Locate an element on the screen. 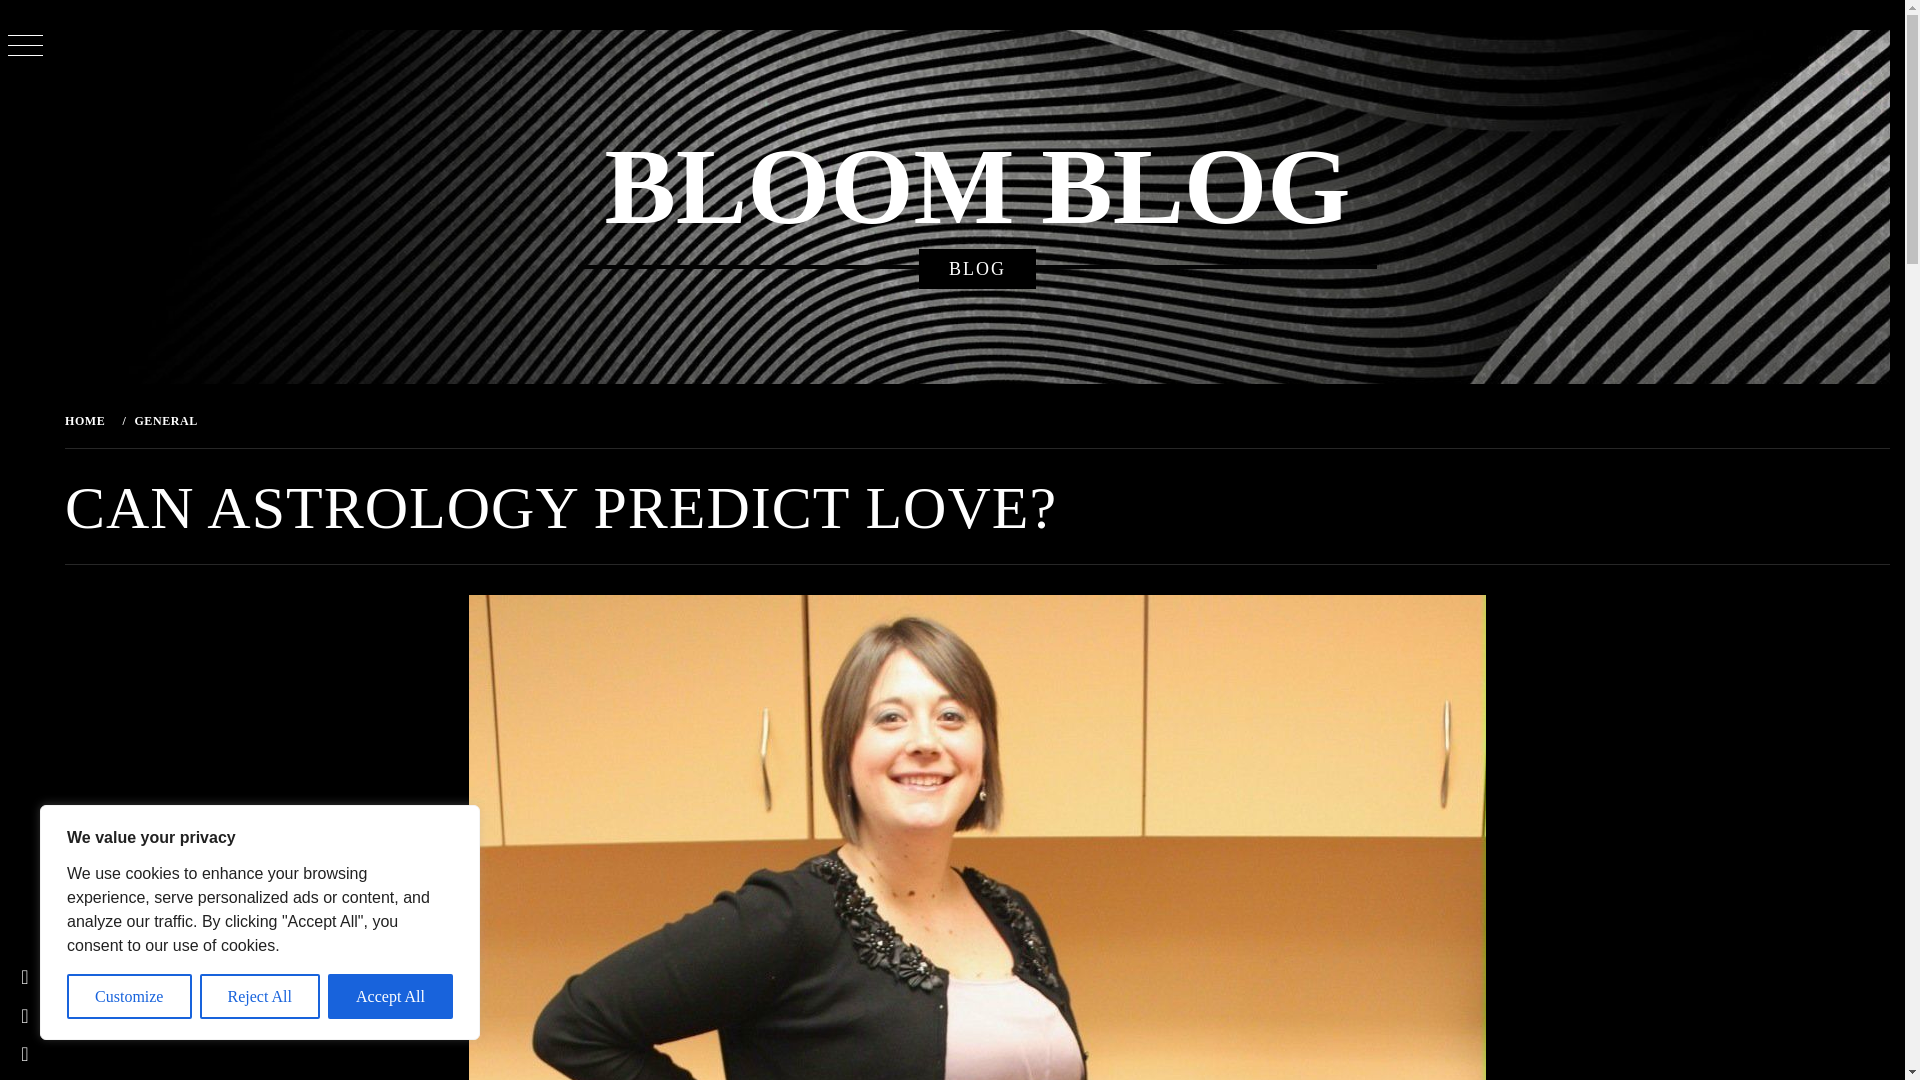  GENERAL is located at coordinates (164, 420).